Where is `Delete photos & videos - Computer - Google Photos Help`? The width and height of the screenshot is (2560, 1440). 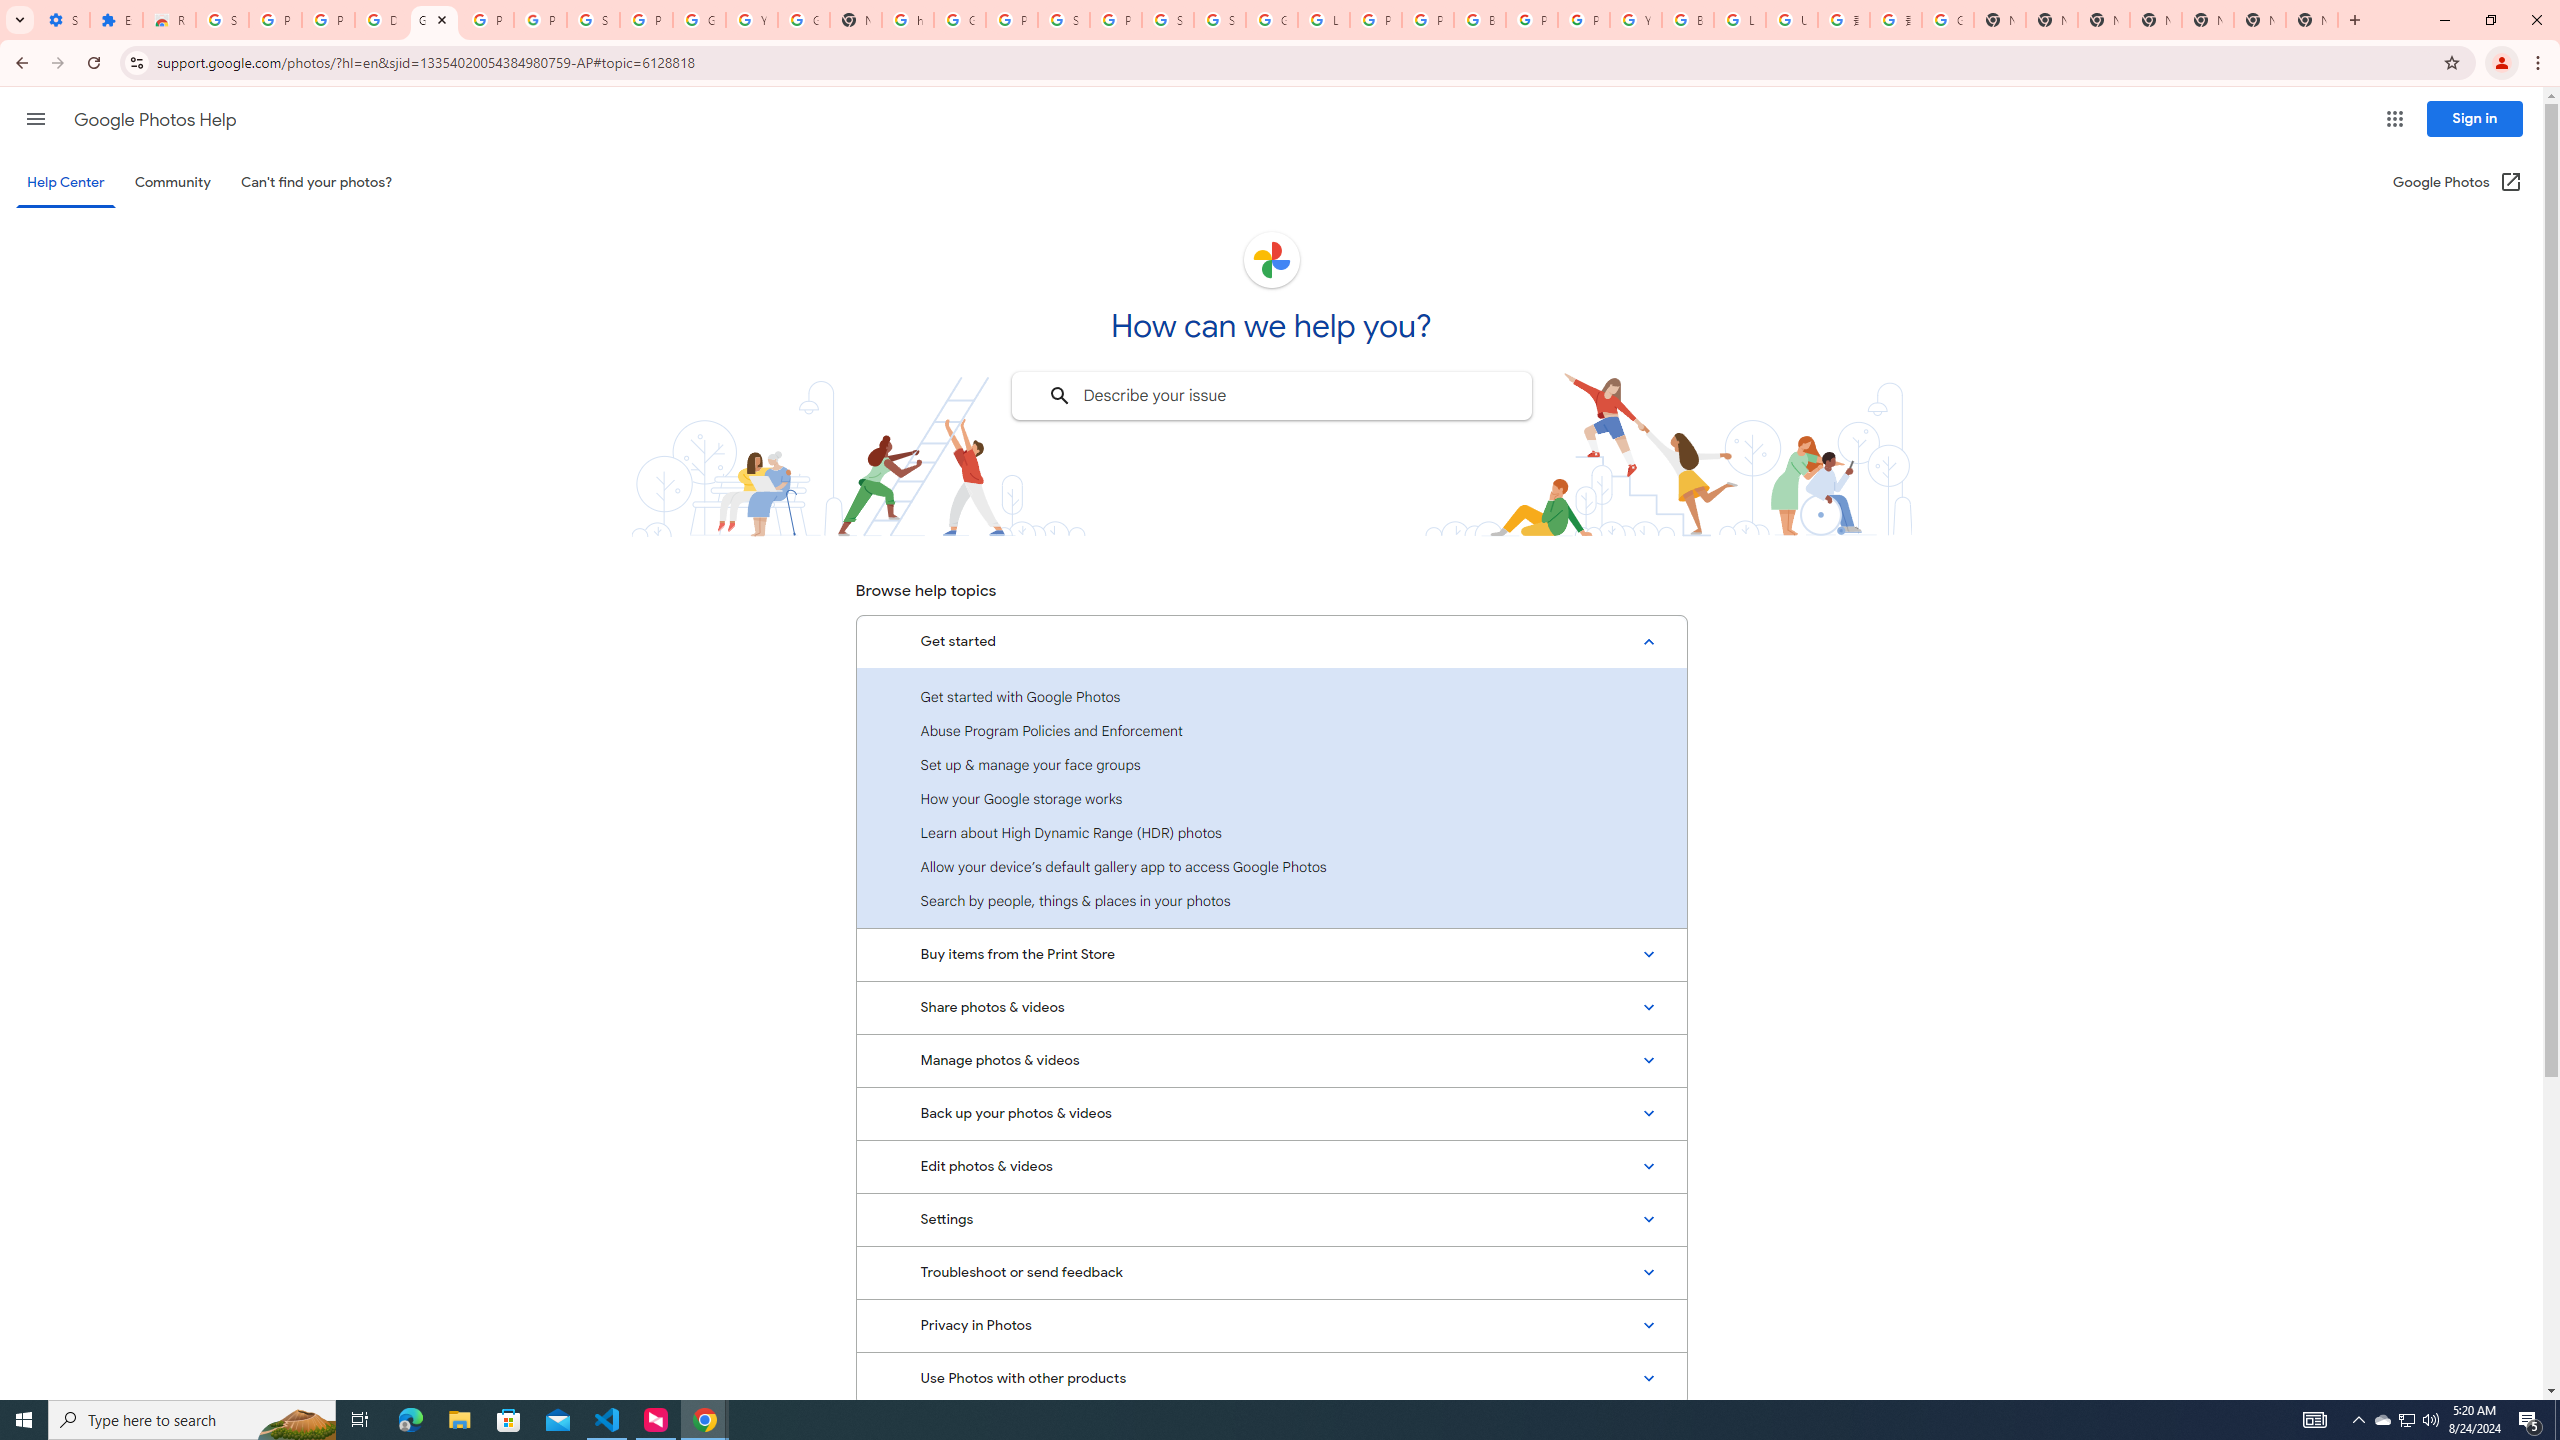 Delete photos & videos - Computer - Google Photos Help is located at coordinates (381, 20).